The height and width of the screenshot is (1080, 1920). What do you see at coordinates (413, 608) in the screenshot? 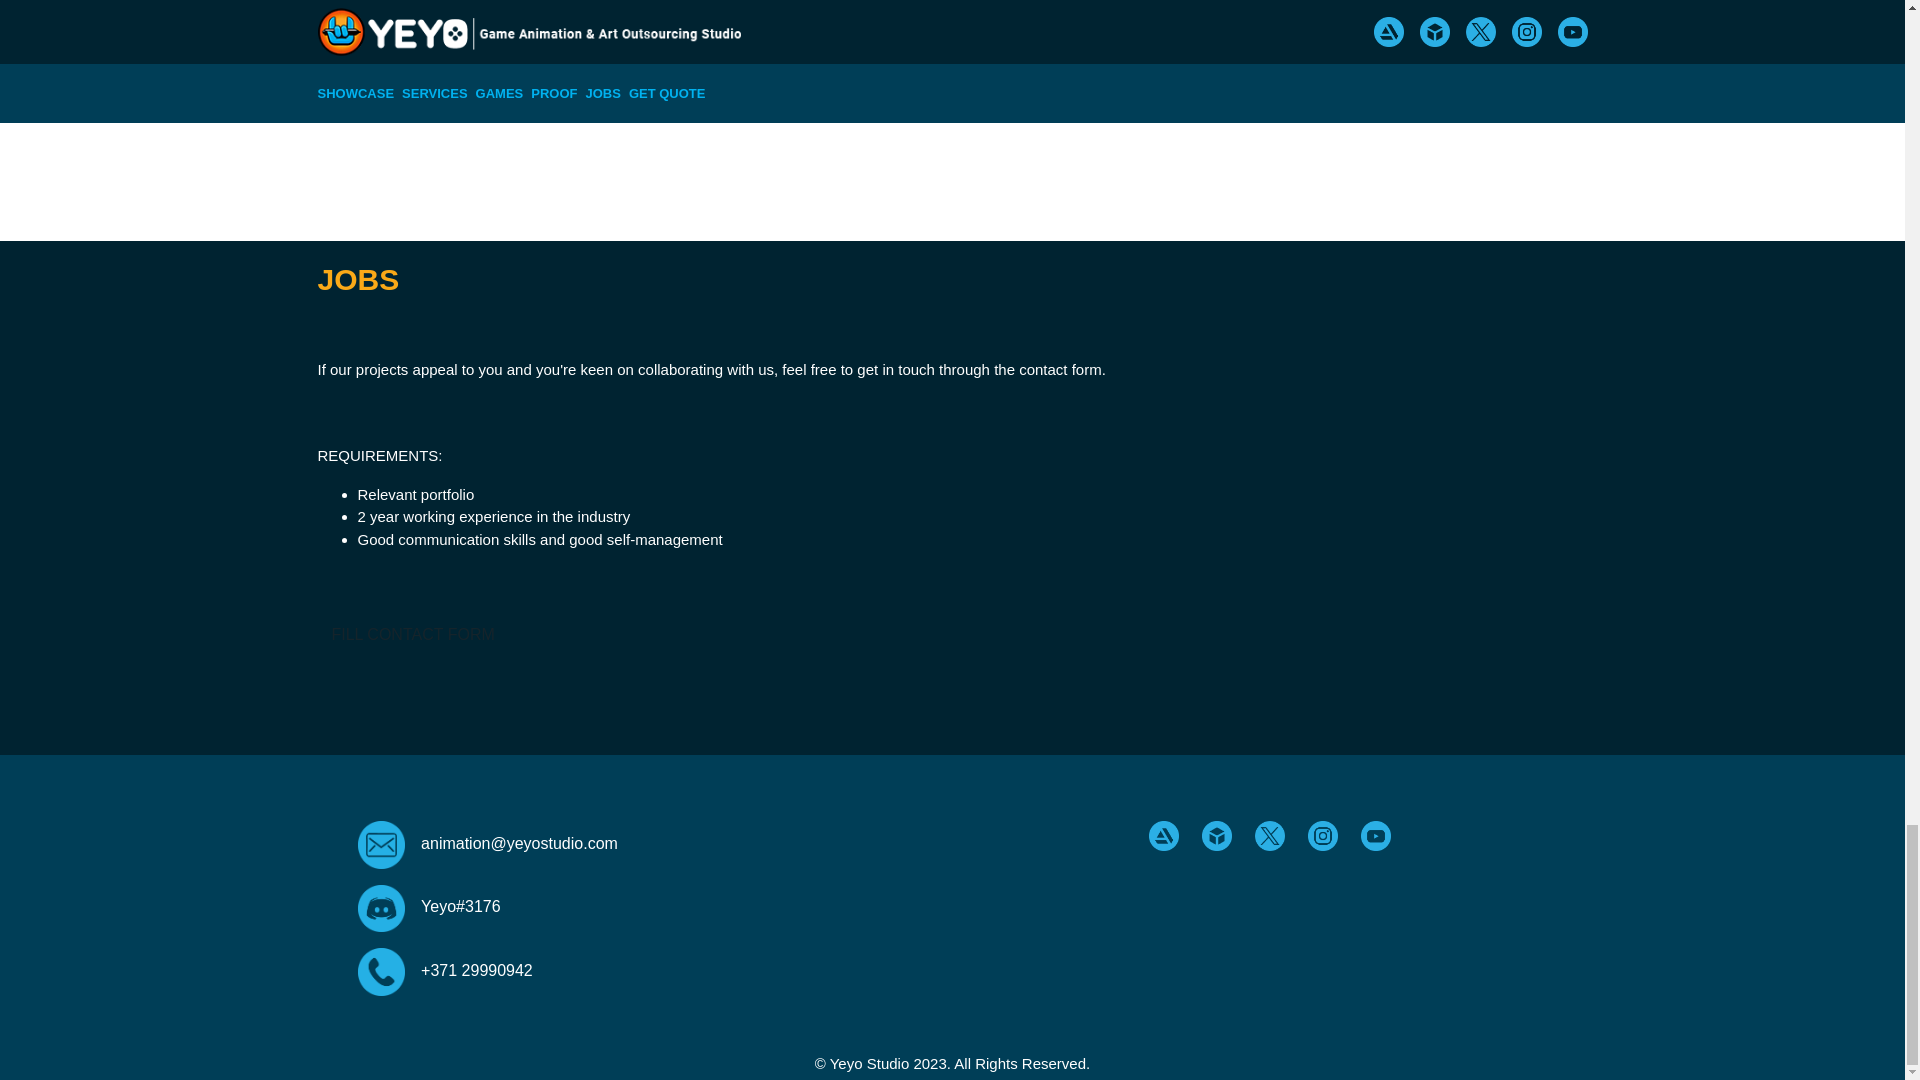
I see `FILL CONTACT FORM` at bounding box center [413, 608].